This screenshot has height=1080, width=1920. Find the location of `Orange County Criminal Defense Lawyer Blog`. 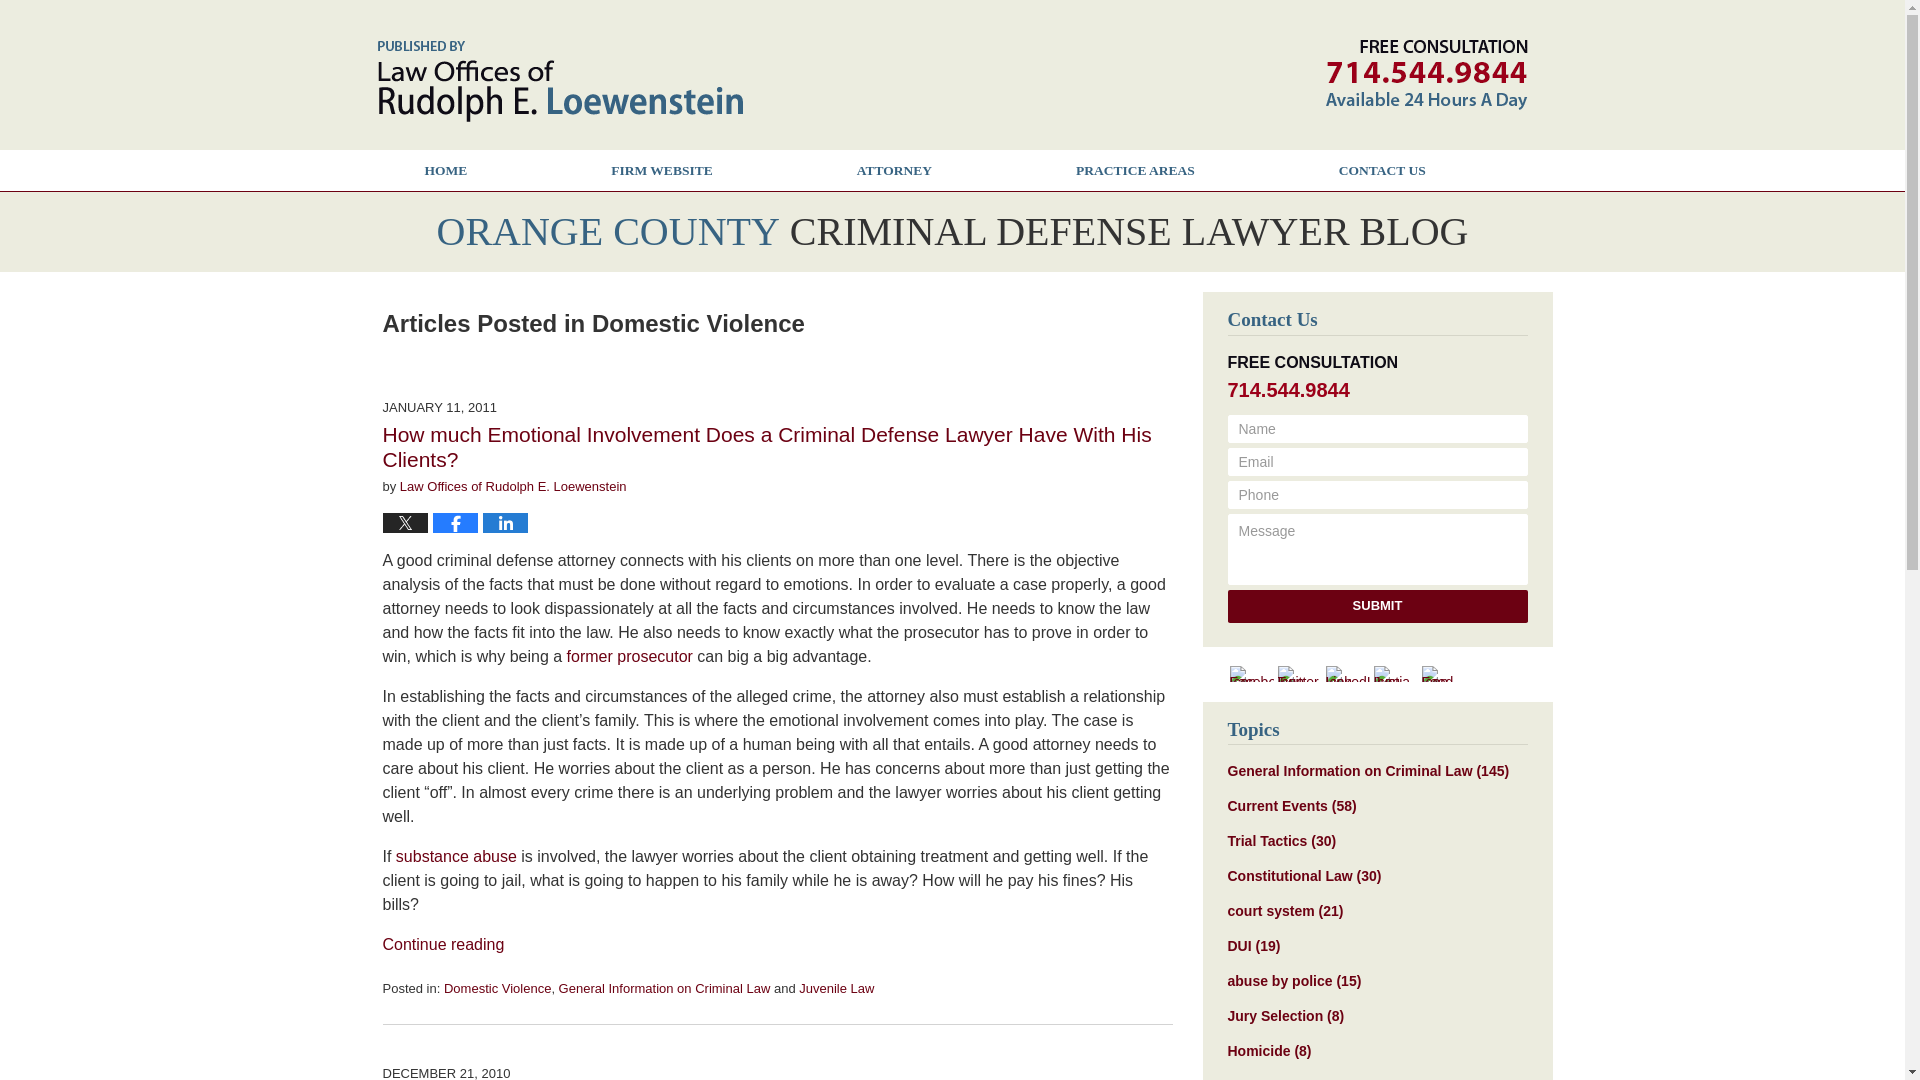

Orange County Criminal Defense Lawyer Blog is located at coordinates (560, 82).